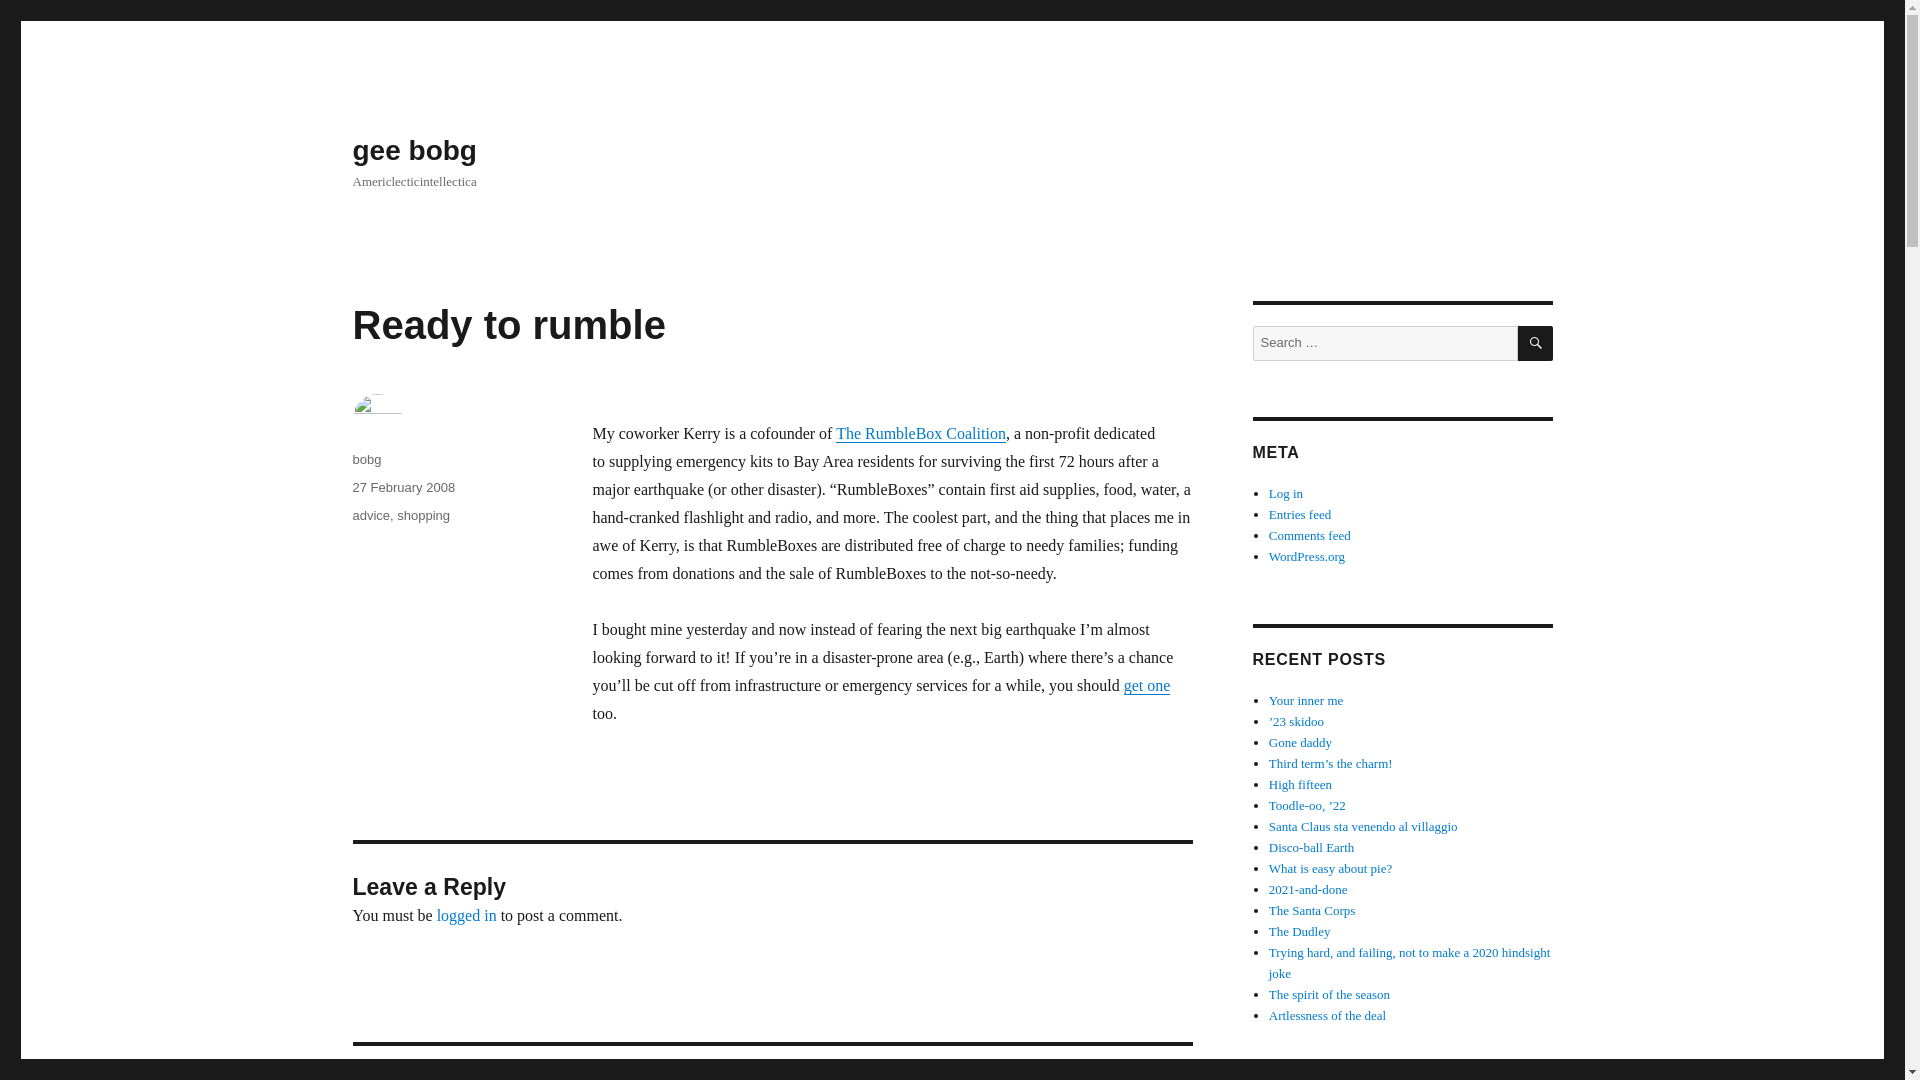  Describe the element at coordinates (1300, 742) in the screenshot. I see `Gone daddy` at that location.